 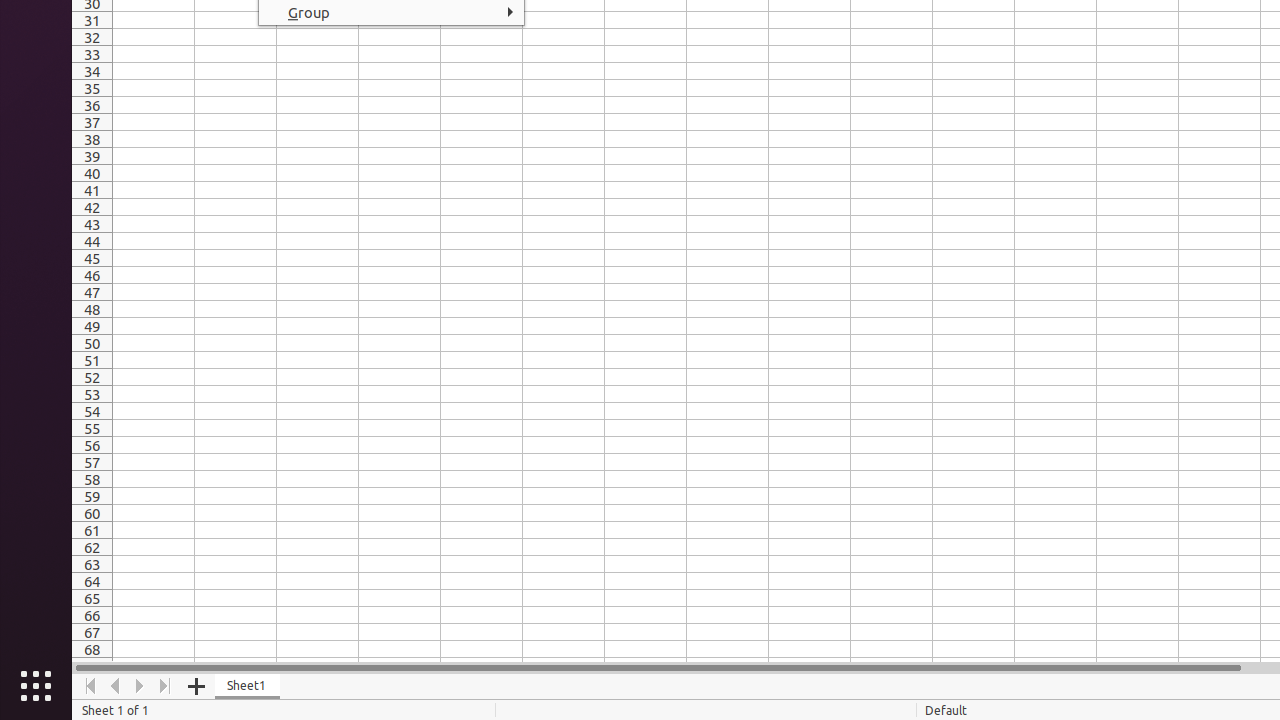 I want to click on Move Right, so click(x=140, y=686).